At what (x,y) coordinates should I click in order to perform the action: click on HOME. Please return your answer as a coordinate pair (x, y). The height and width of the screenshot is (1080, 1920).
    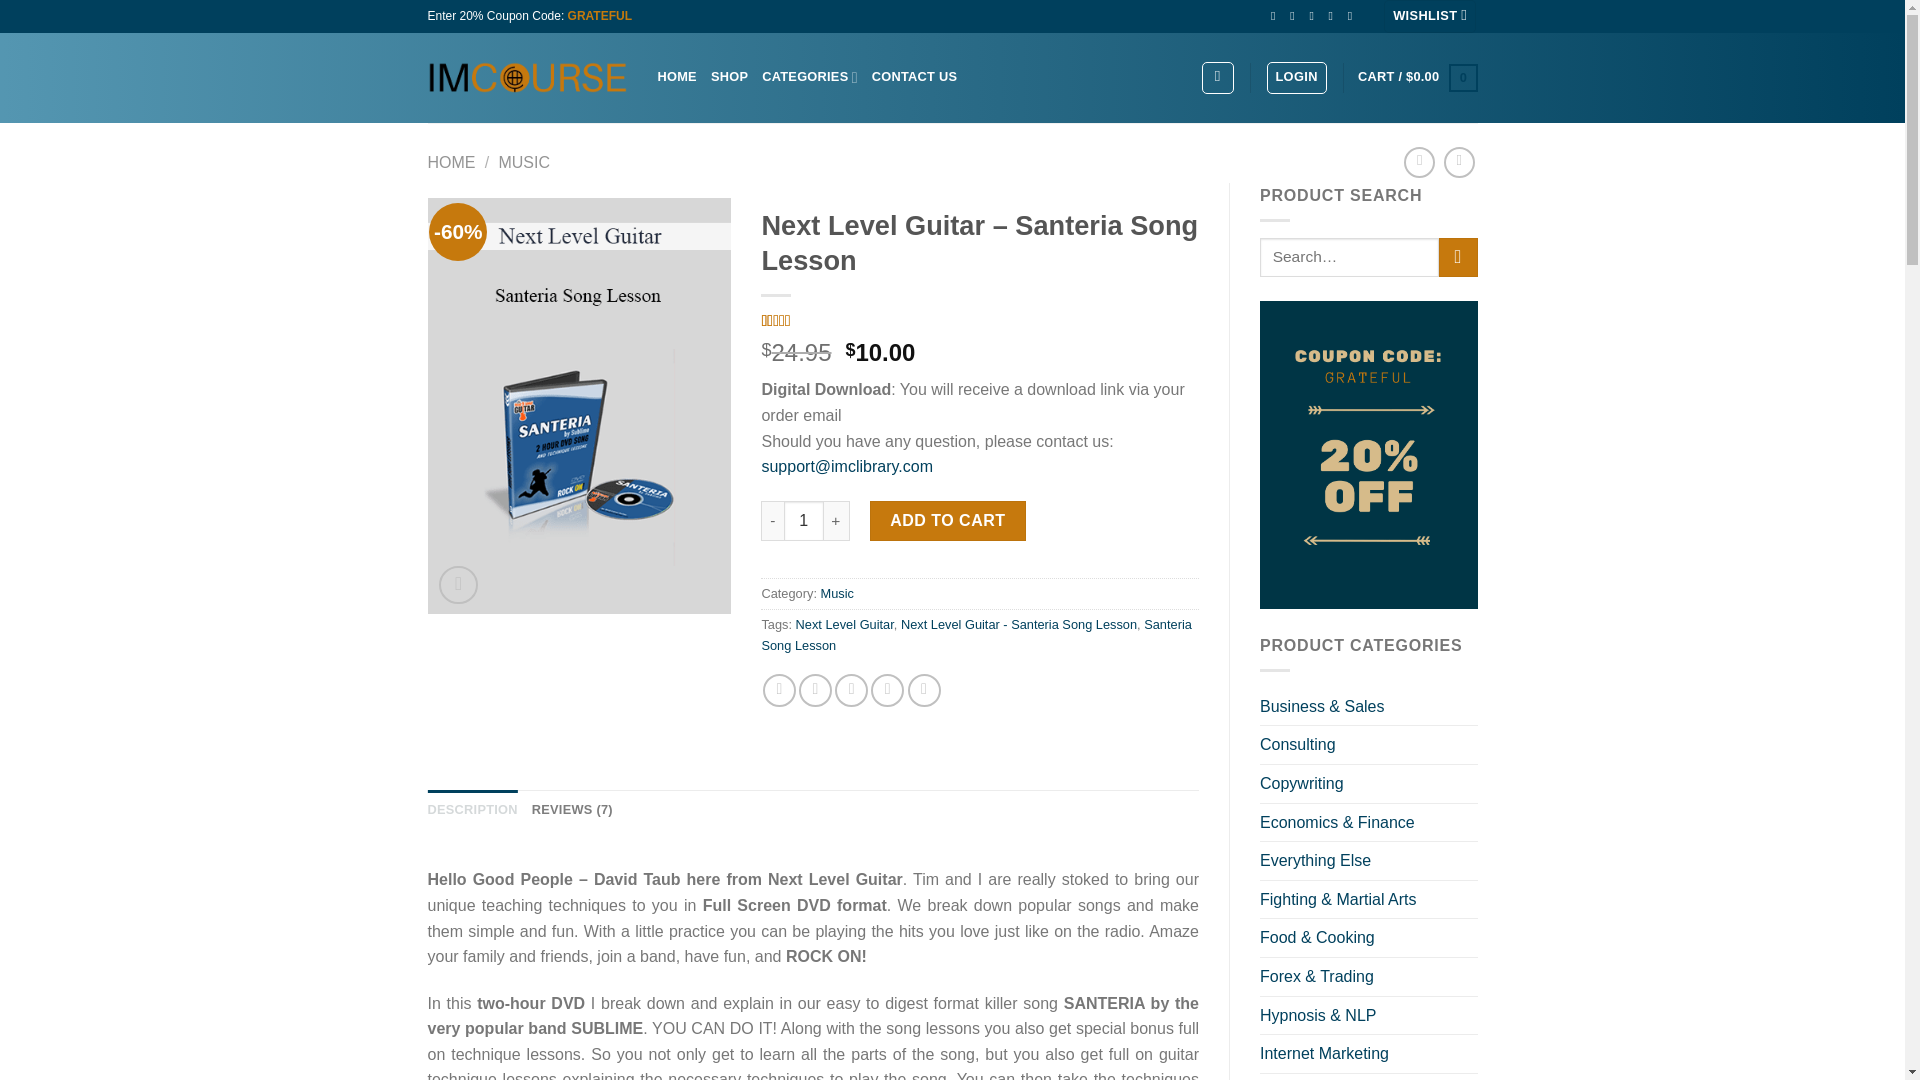
    Looking at the image, I should click on (452, 162).